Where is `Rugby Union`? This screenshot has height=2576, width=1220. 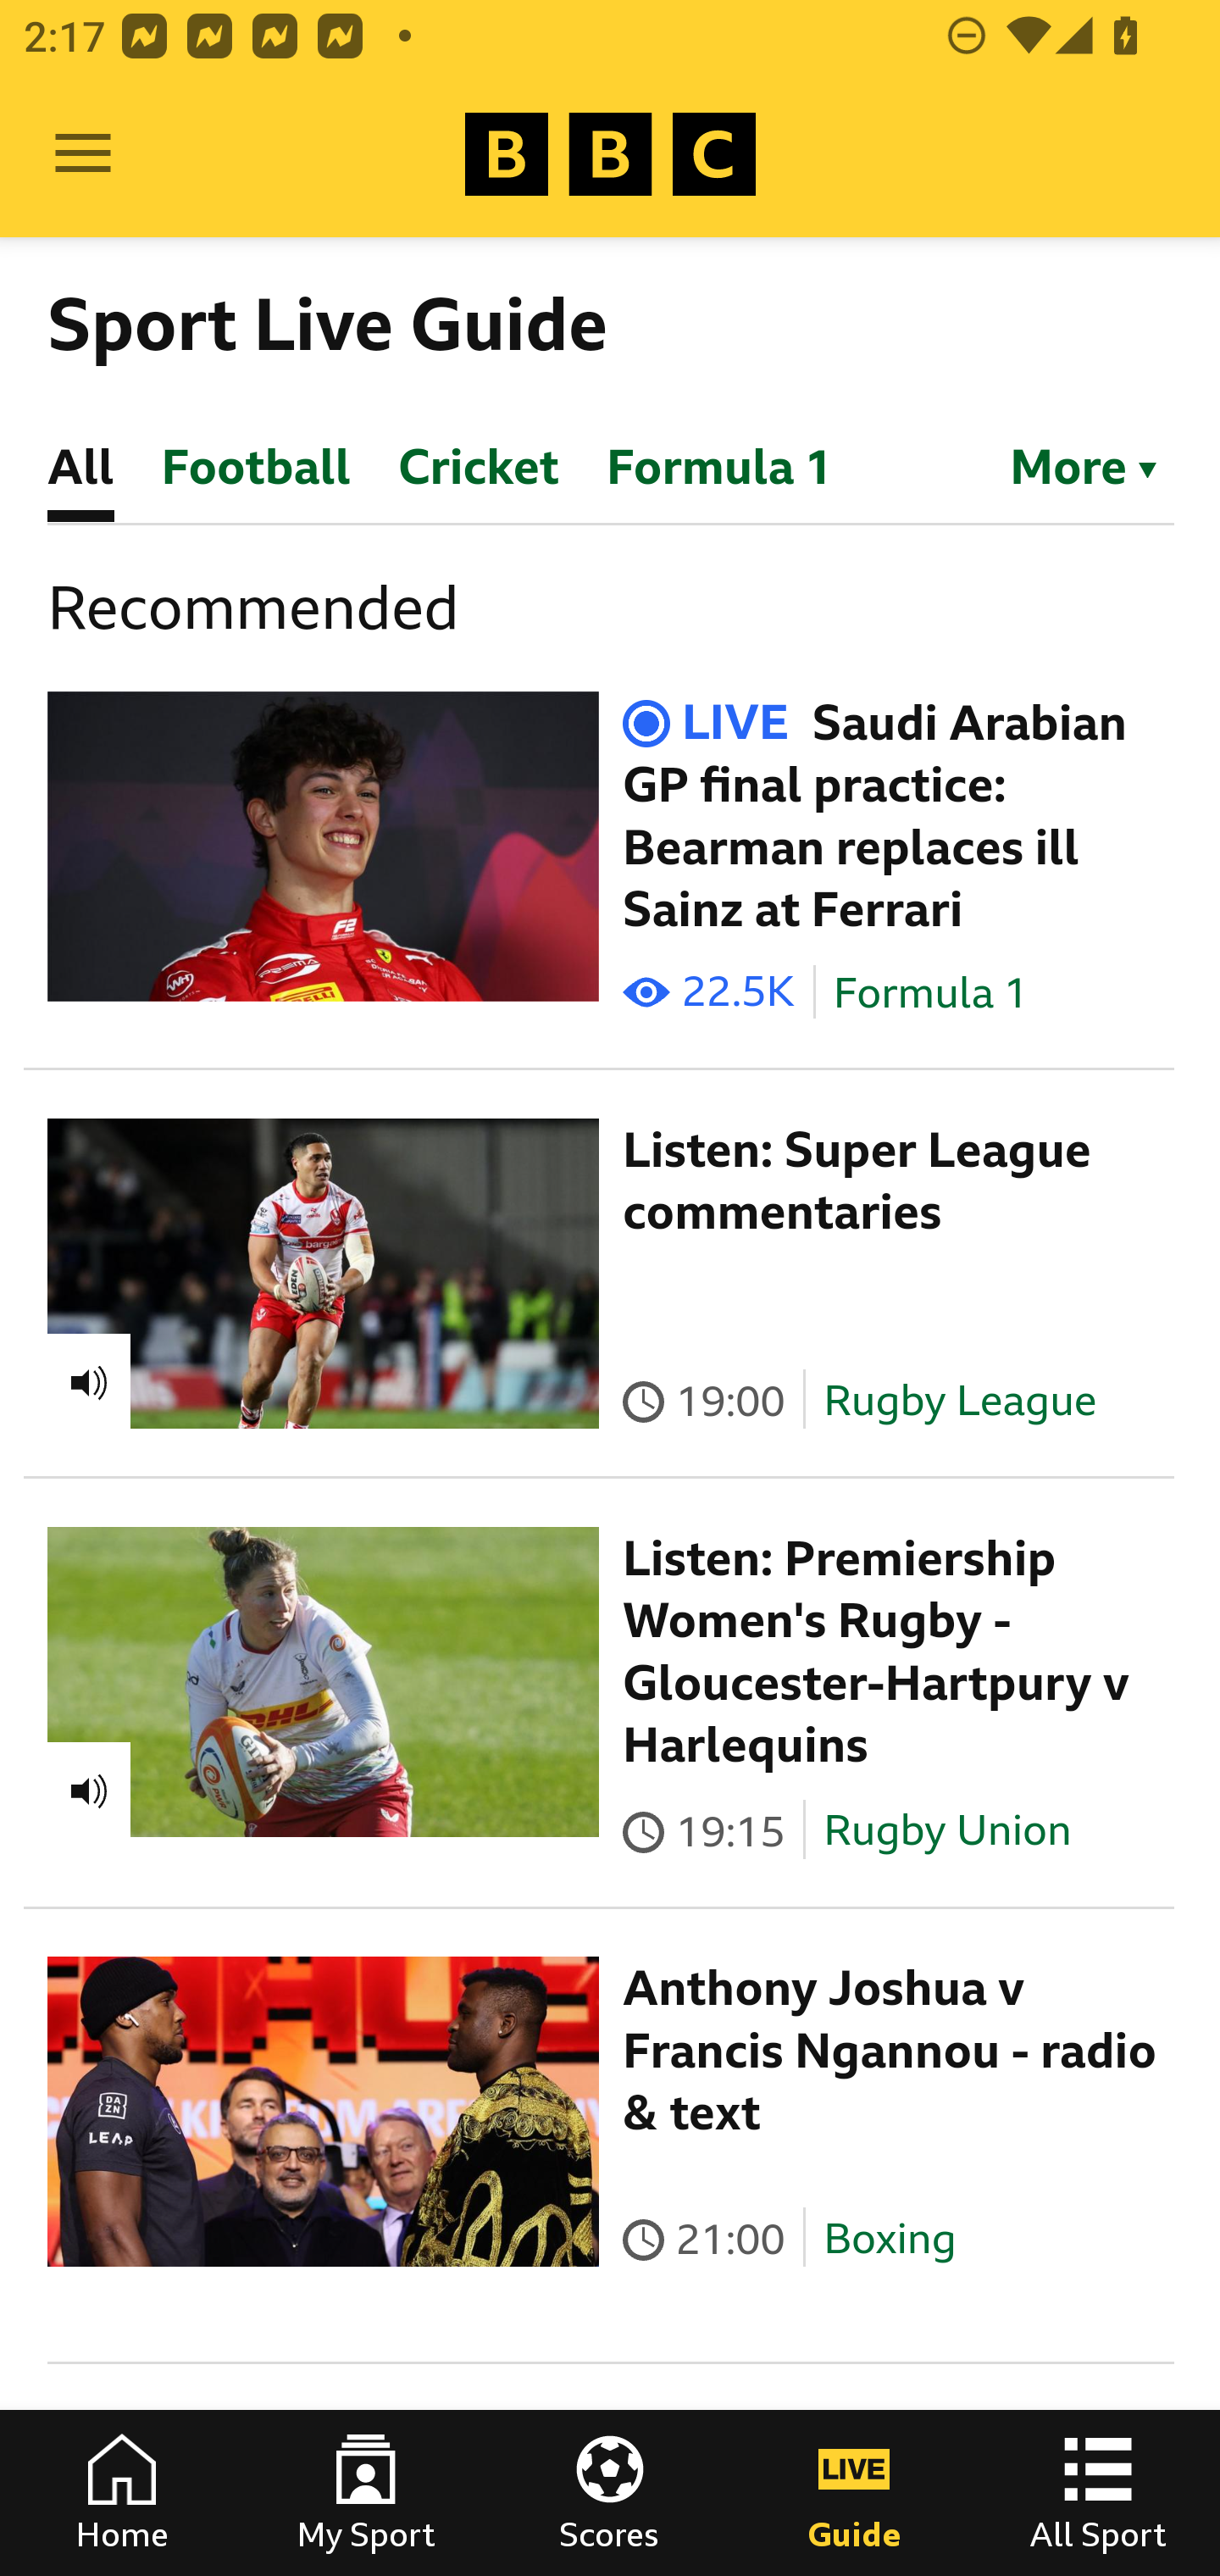 Rugby Union is located at coordinates (947, 1830).